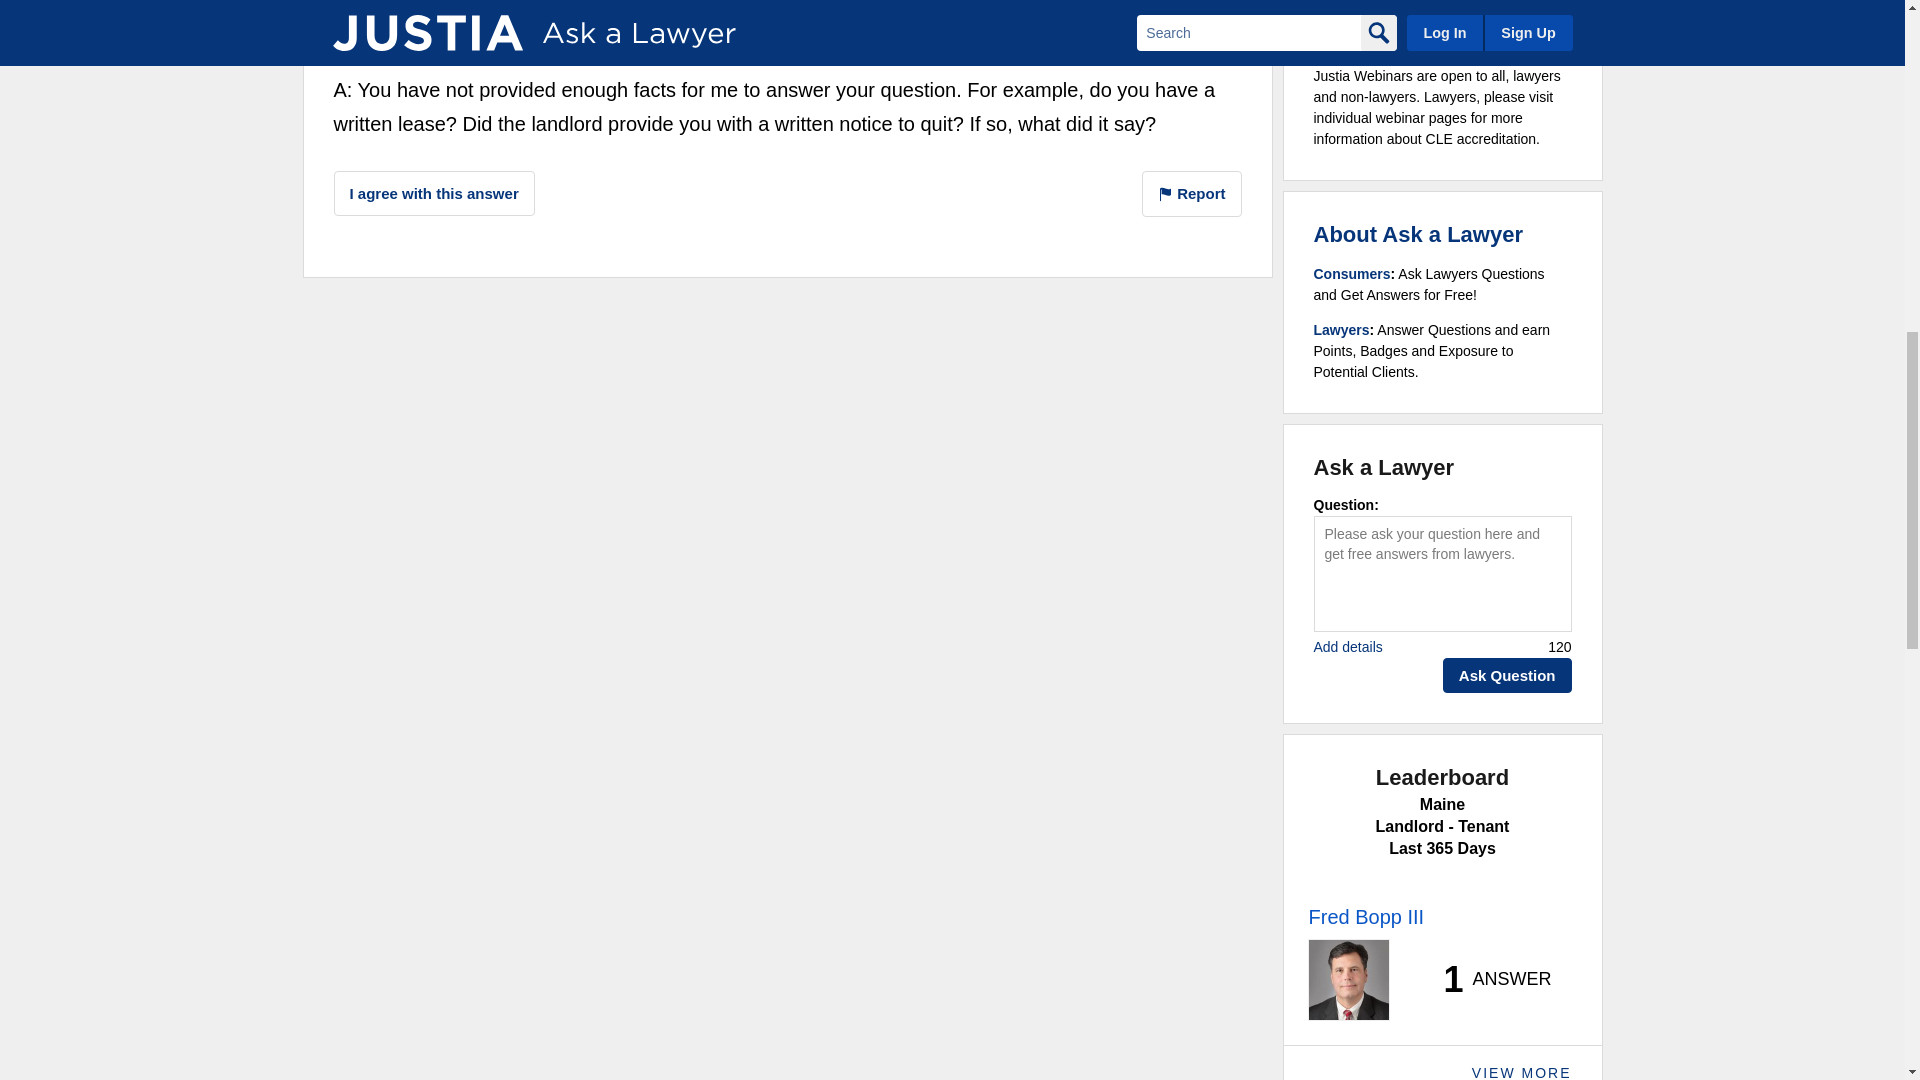 This screenshot has width=1920, height=1080. What do you see at coordinates (1192, 194) in the screenshot?
I see `Report` at bounding box center [1192, 194].